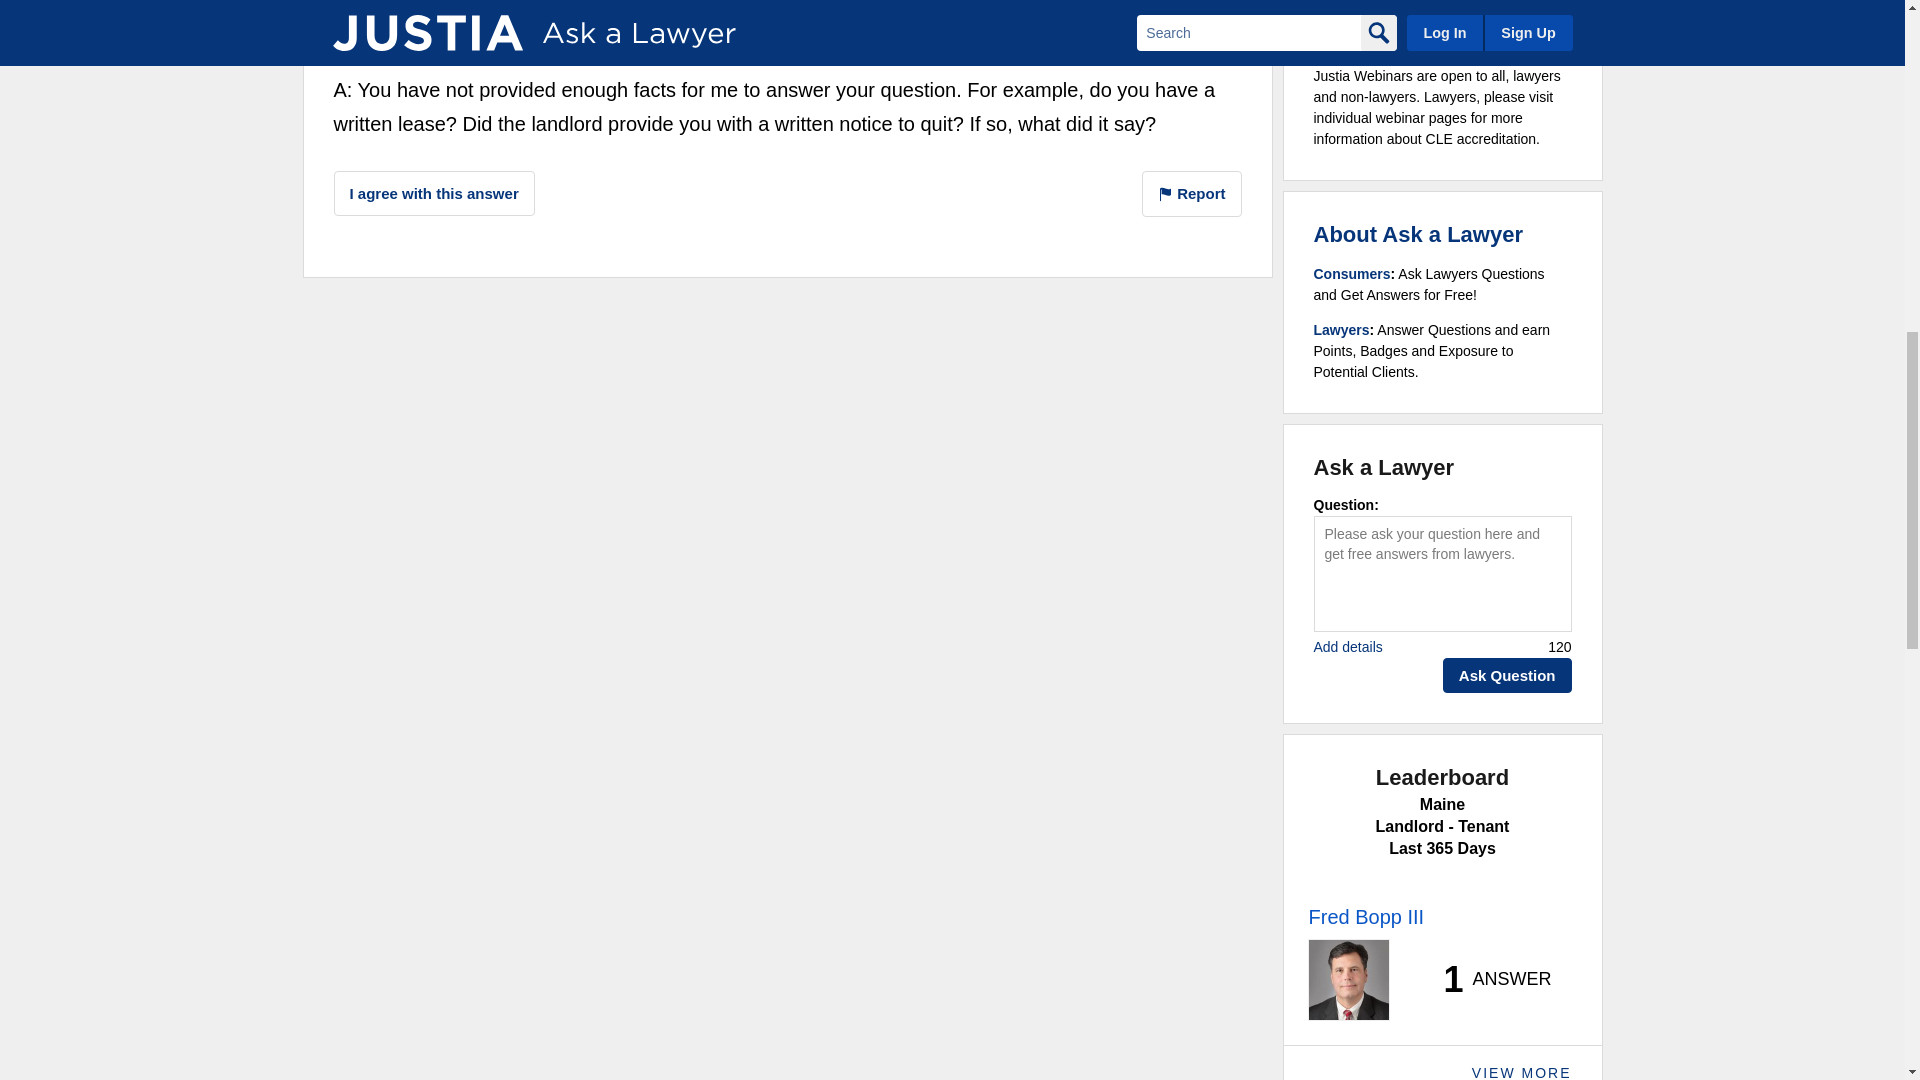 This screenshot has width=1920, height=1080. What do you see at coordinates (1192, 194) in the screenshot?
I see `Report` at bounding box center [1192, 194].